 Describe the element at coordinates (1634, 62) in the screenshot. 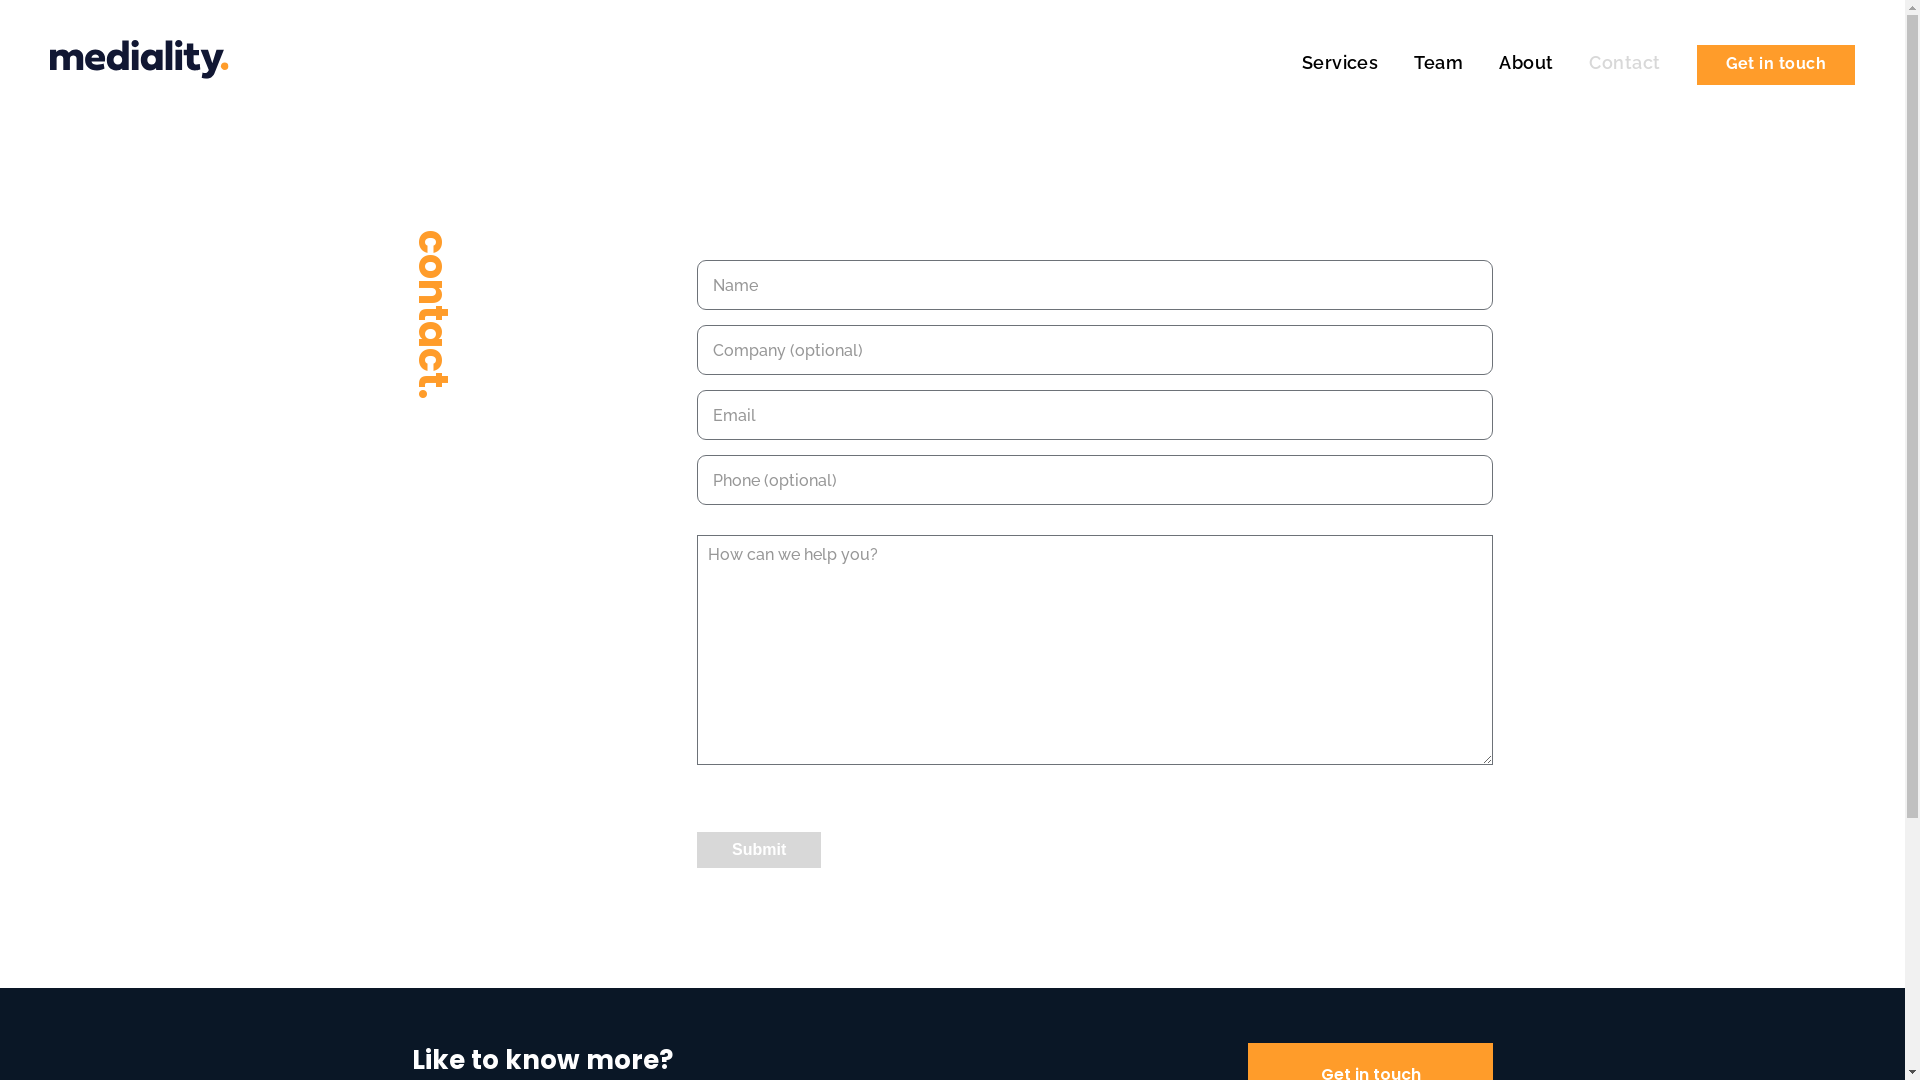

I see `Contact` at that location.